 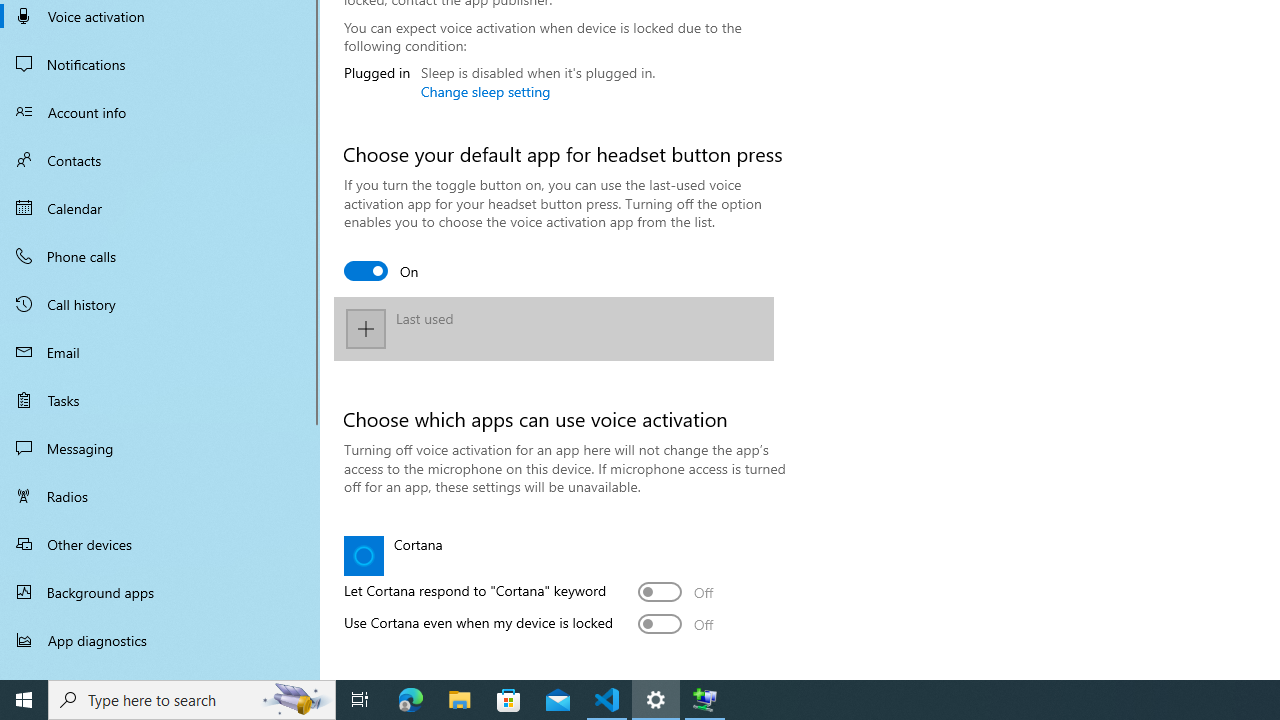 I want to click on Account info, so click(x=160, y=112).